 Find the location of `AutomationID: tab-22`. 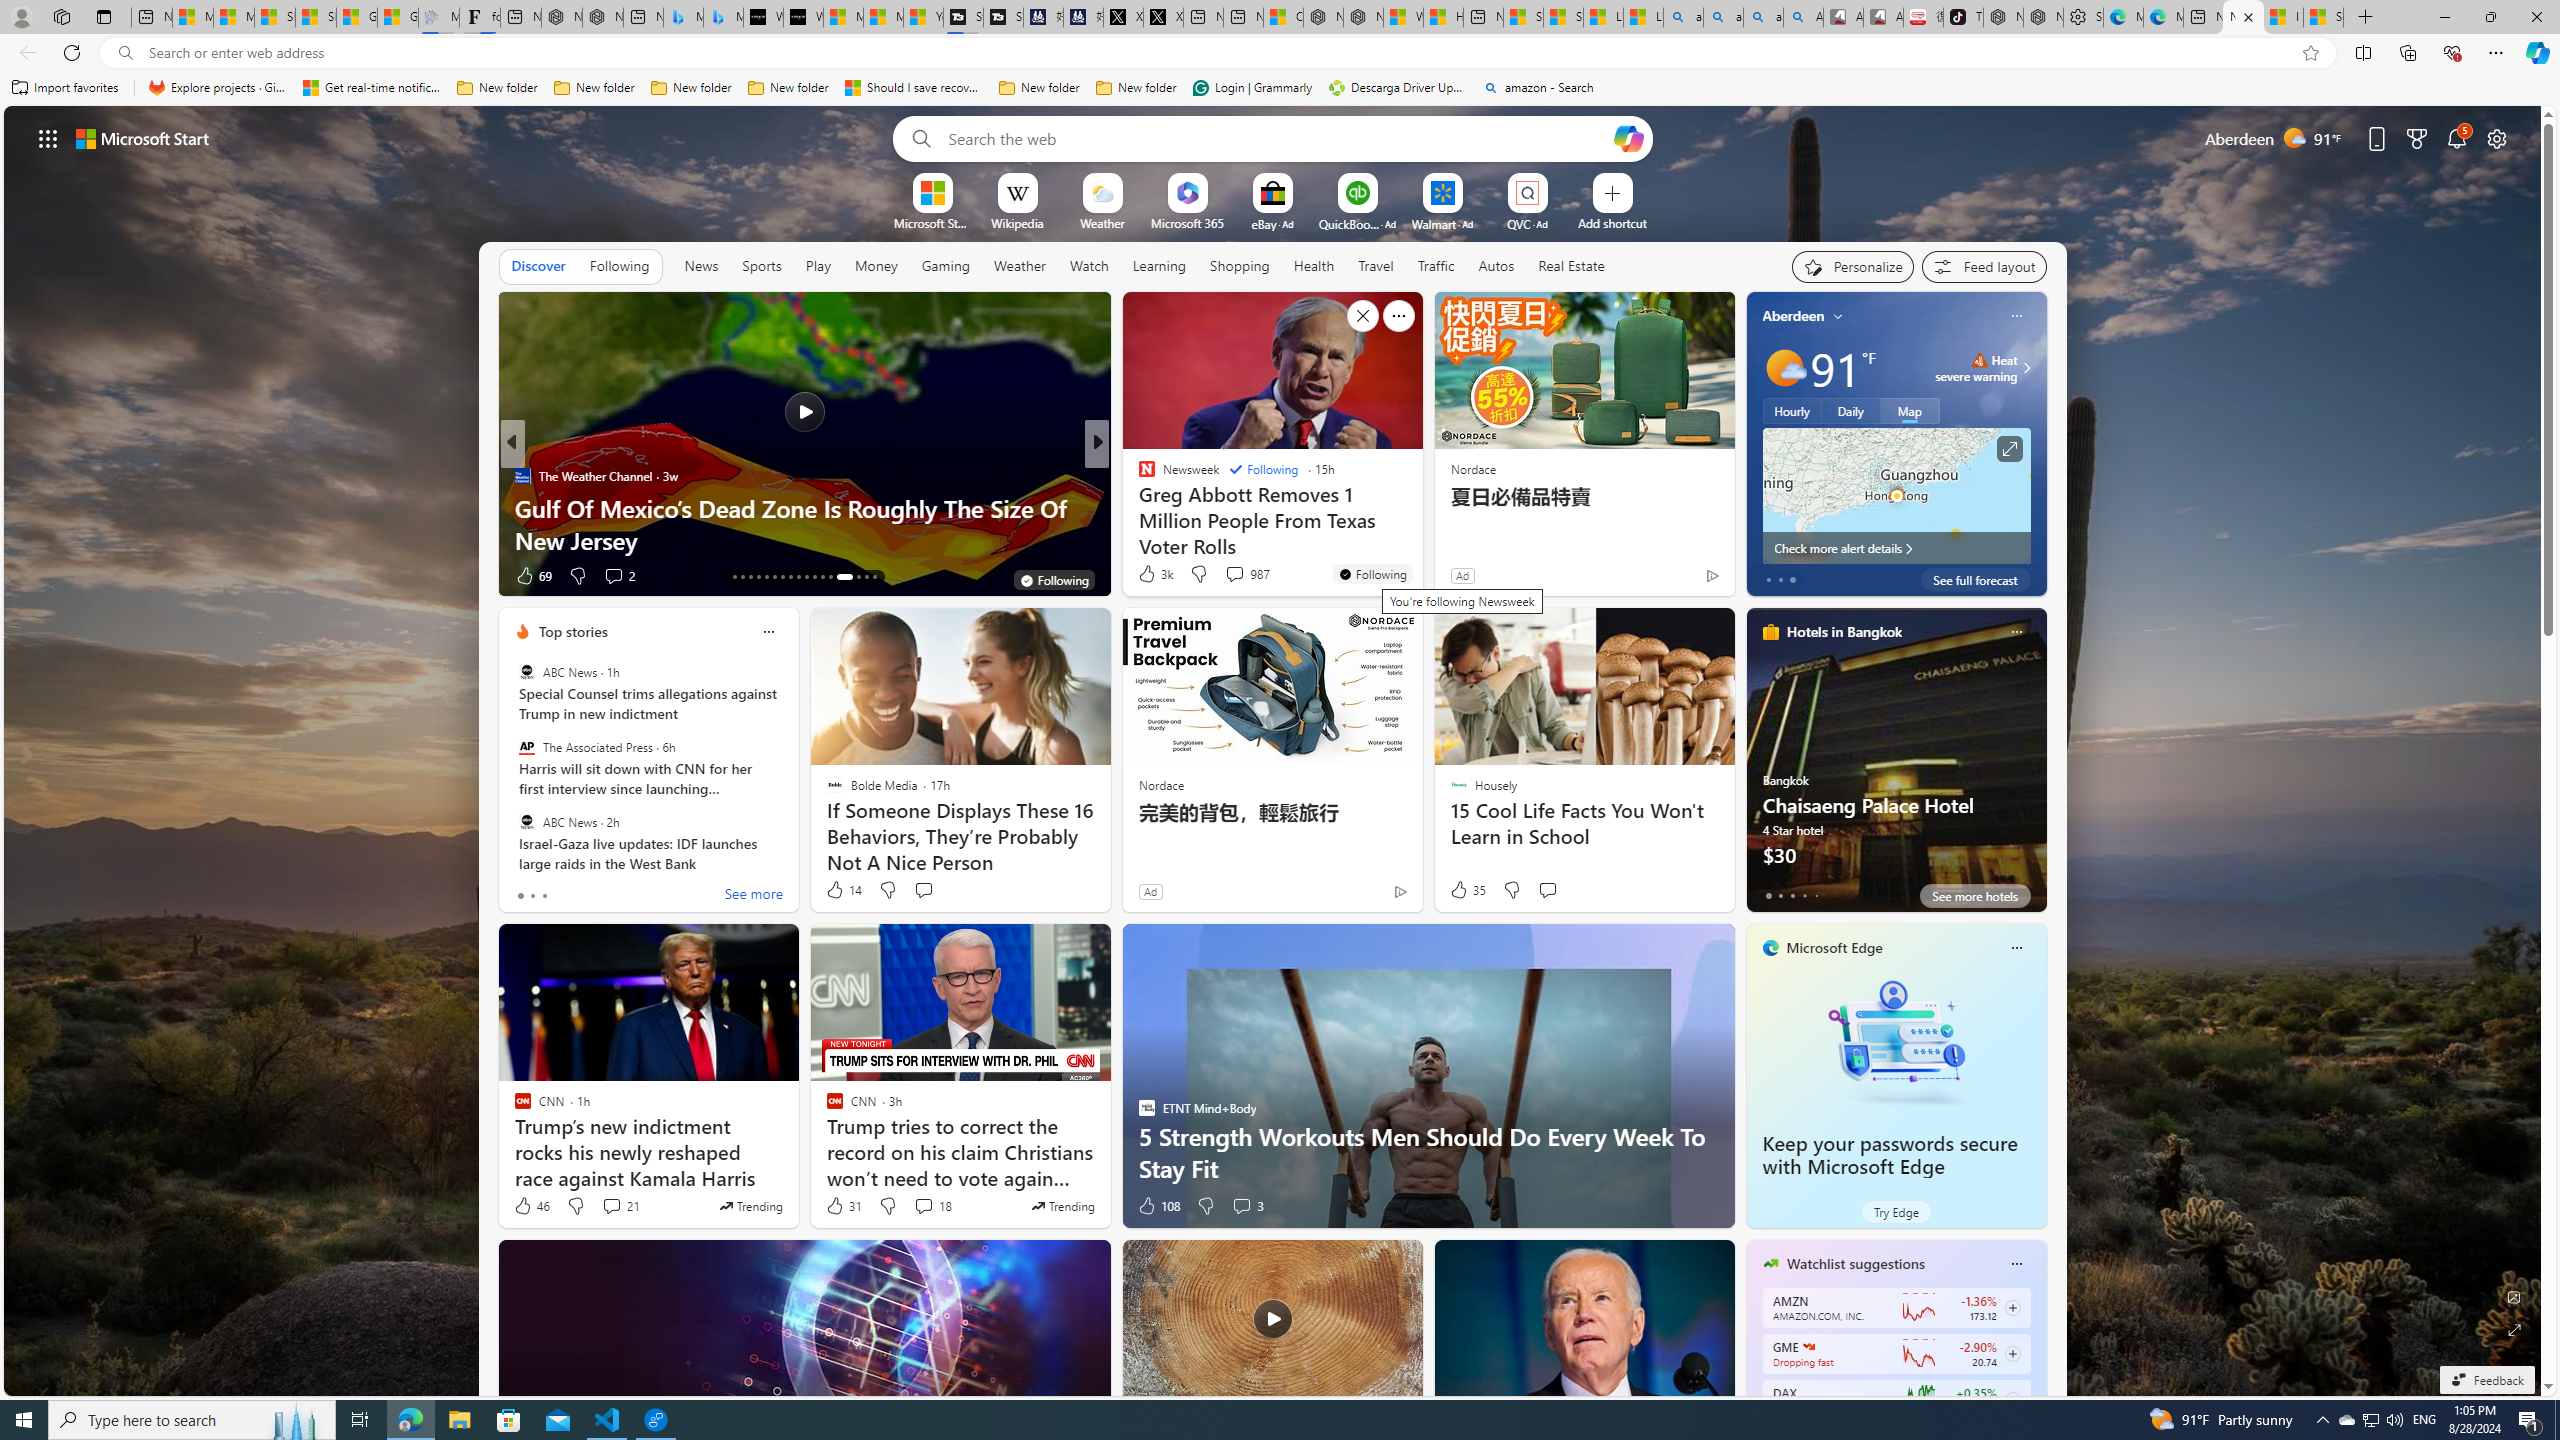

AutomationID: tab-22 is located at coordinates (806, 577).